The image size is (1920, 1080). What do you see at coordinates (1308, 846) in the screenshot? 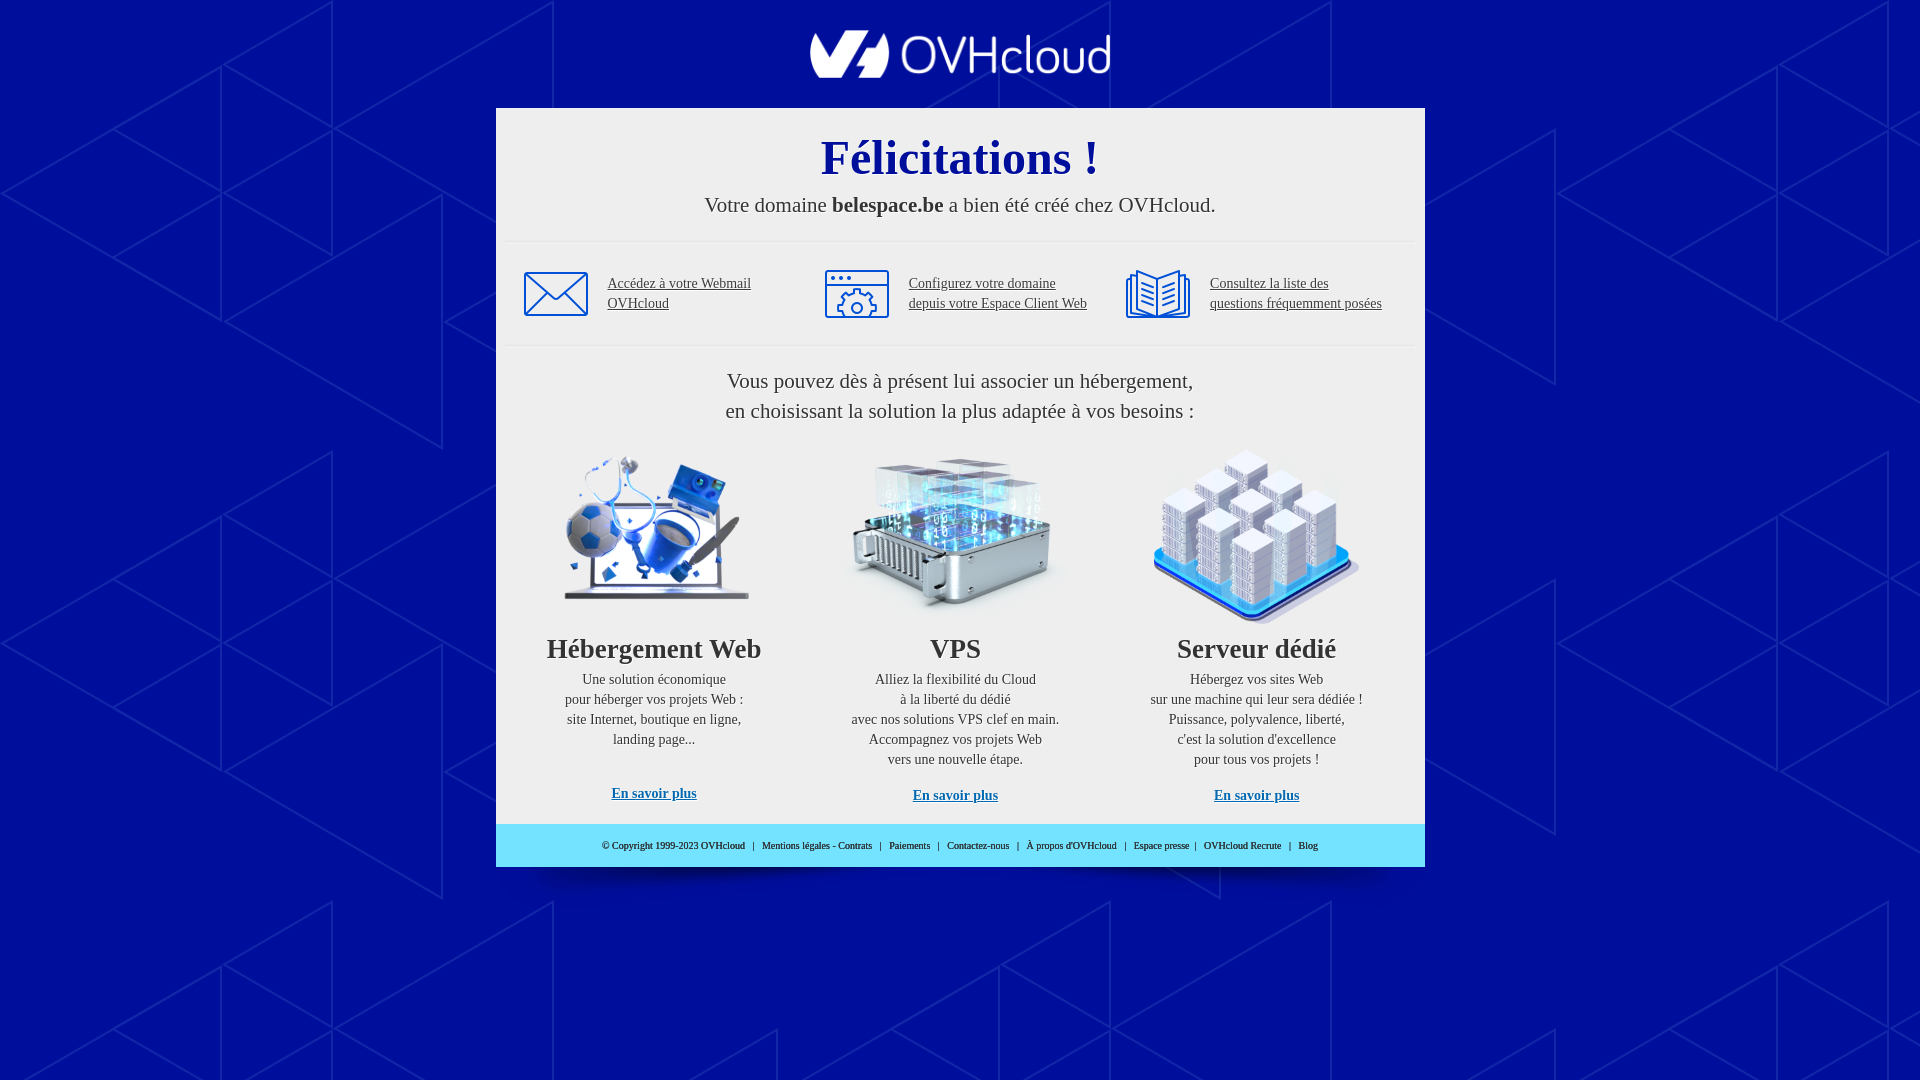
I see `Blog` at bounding box center [1308, 846].